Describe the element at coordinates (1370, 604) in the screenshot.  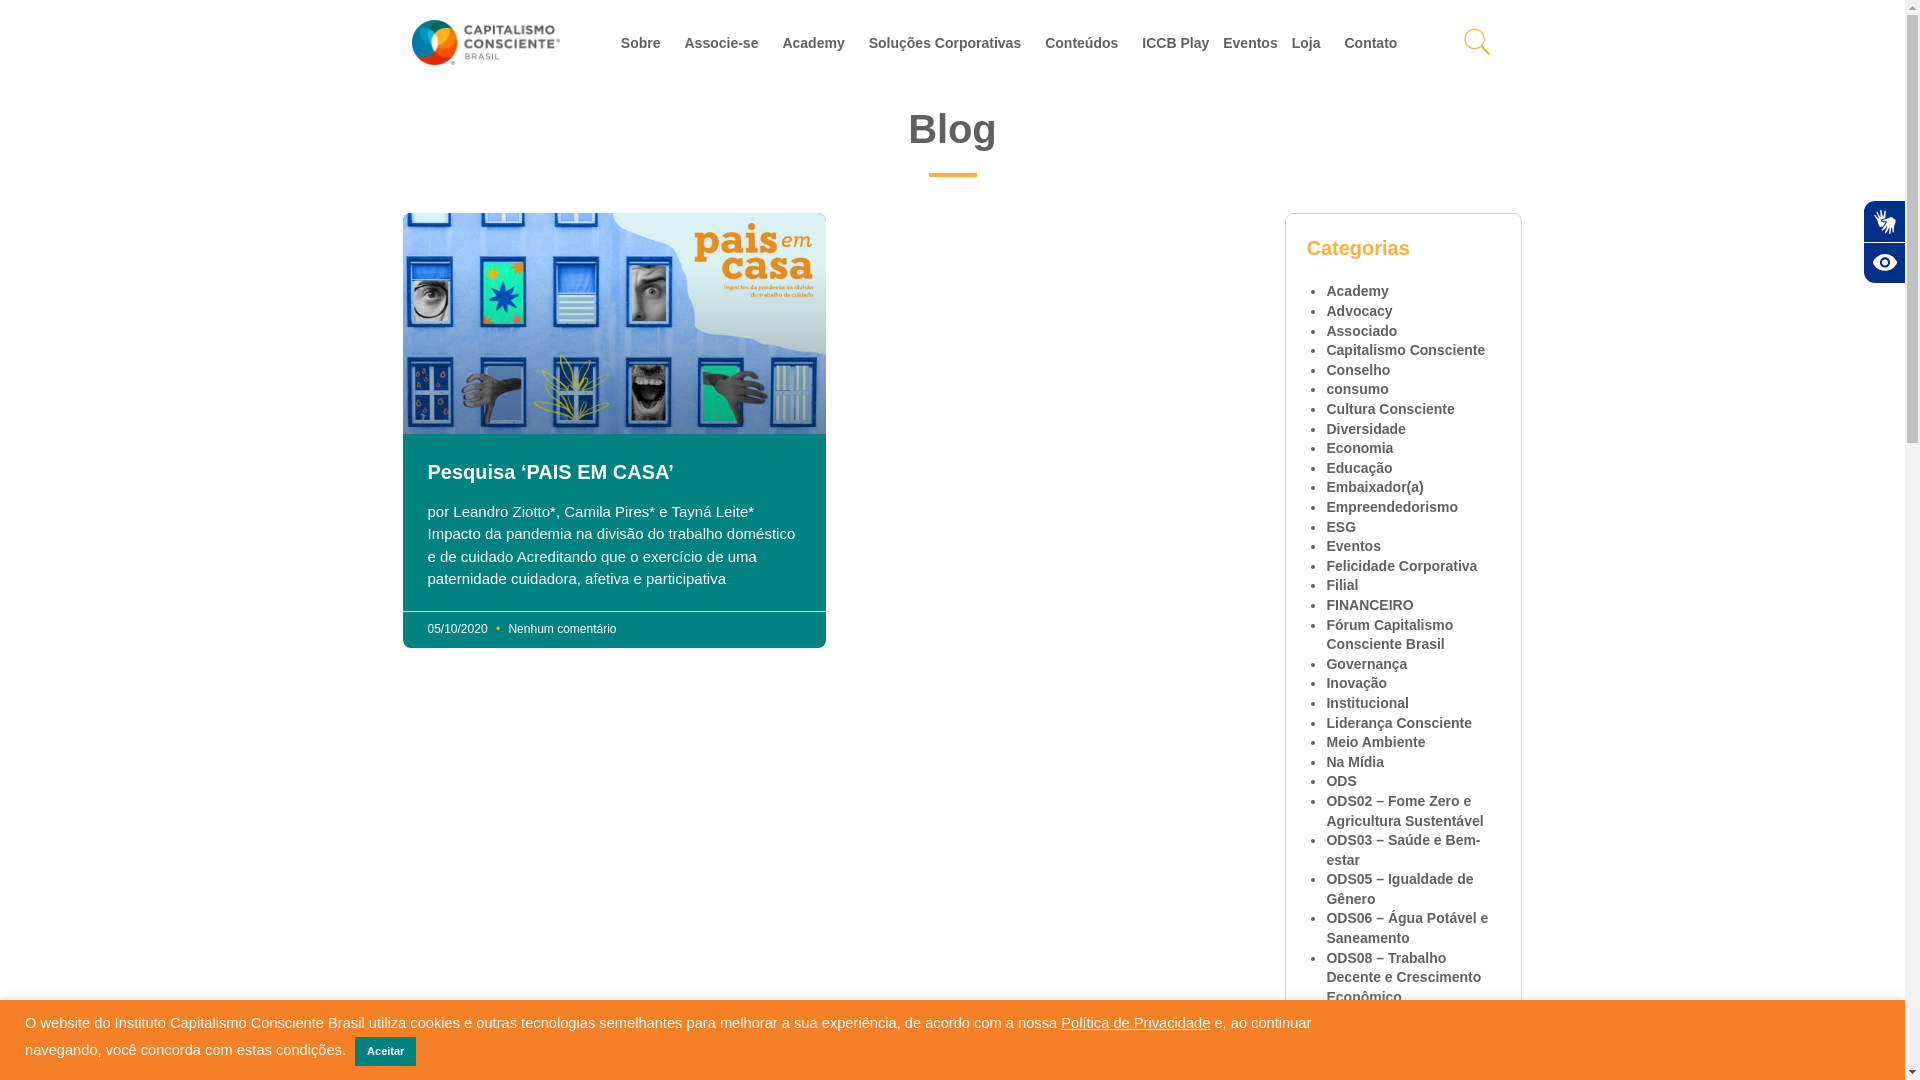
I see `FINANCEIRO` at that location.